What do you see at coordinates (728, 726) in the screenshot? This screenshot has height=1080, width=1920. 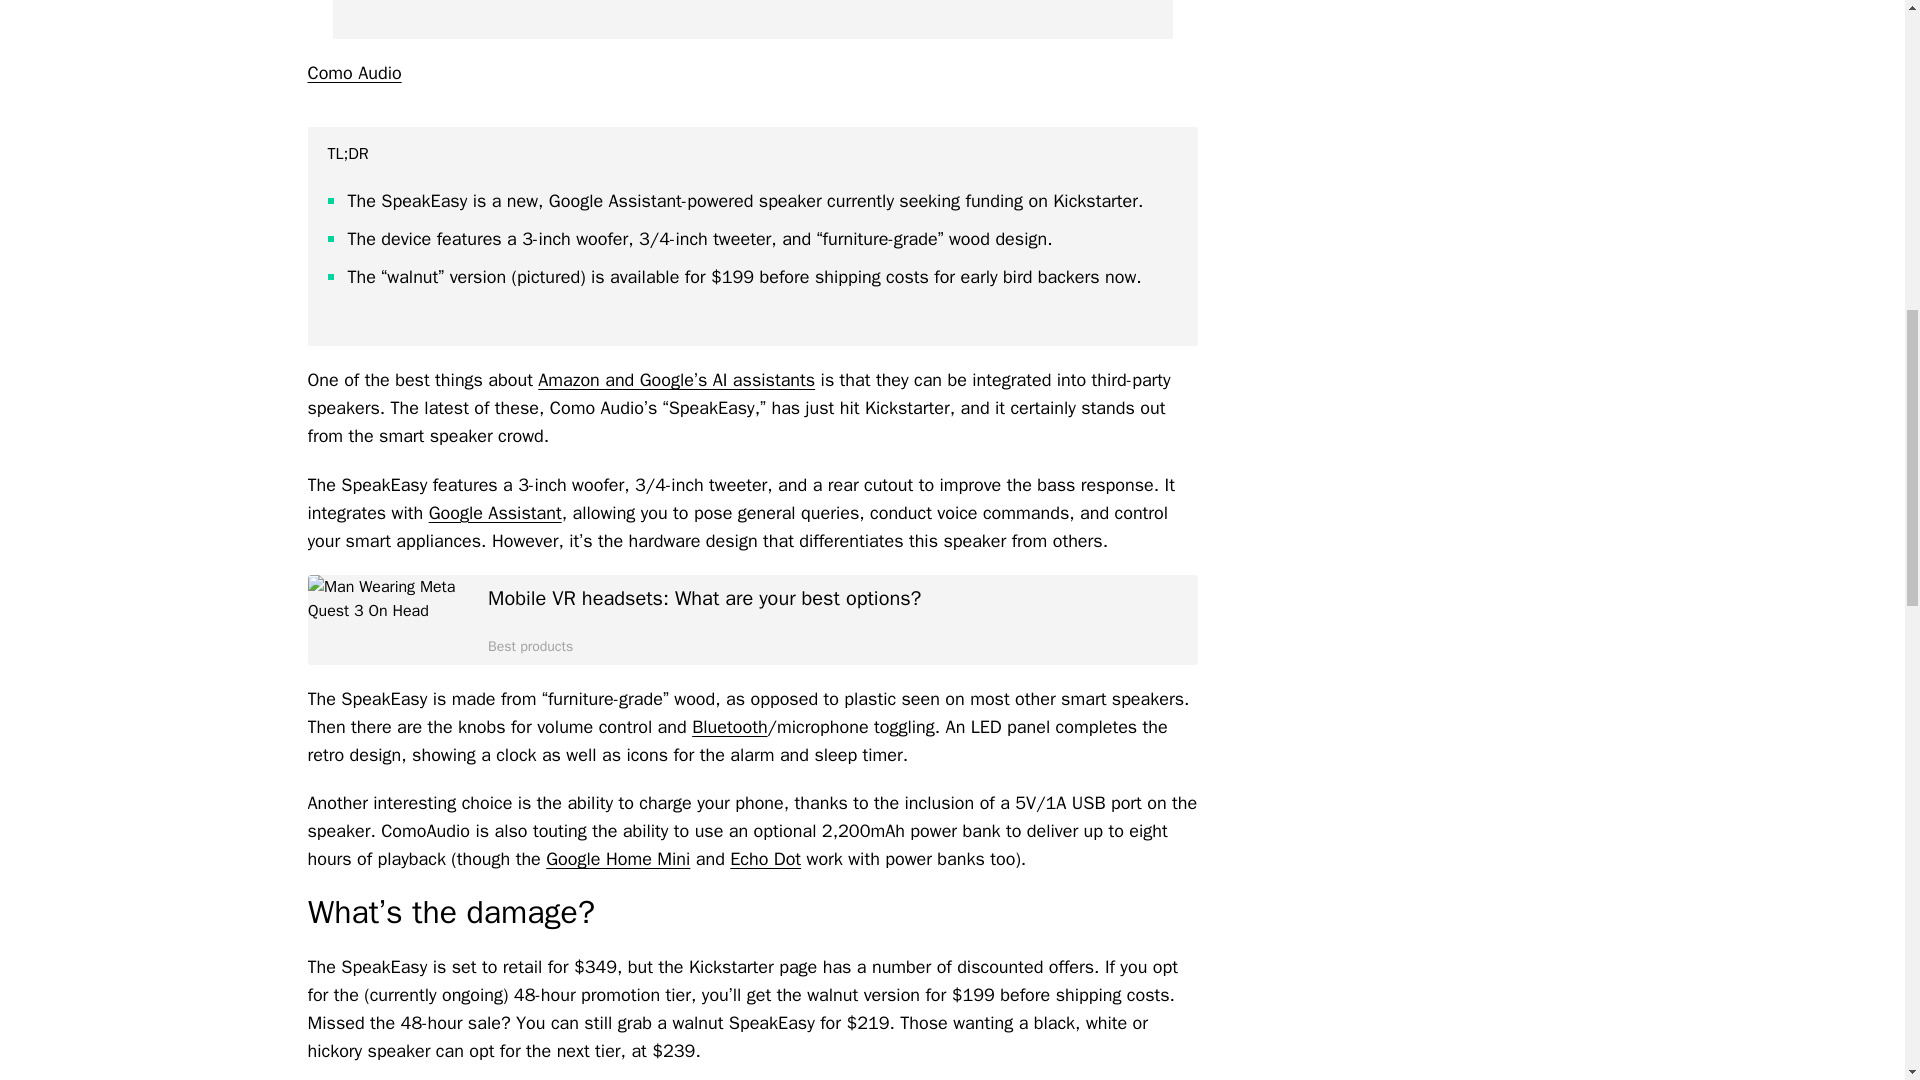 I see `Bluetooth` at bounding box center [728, 726].